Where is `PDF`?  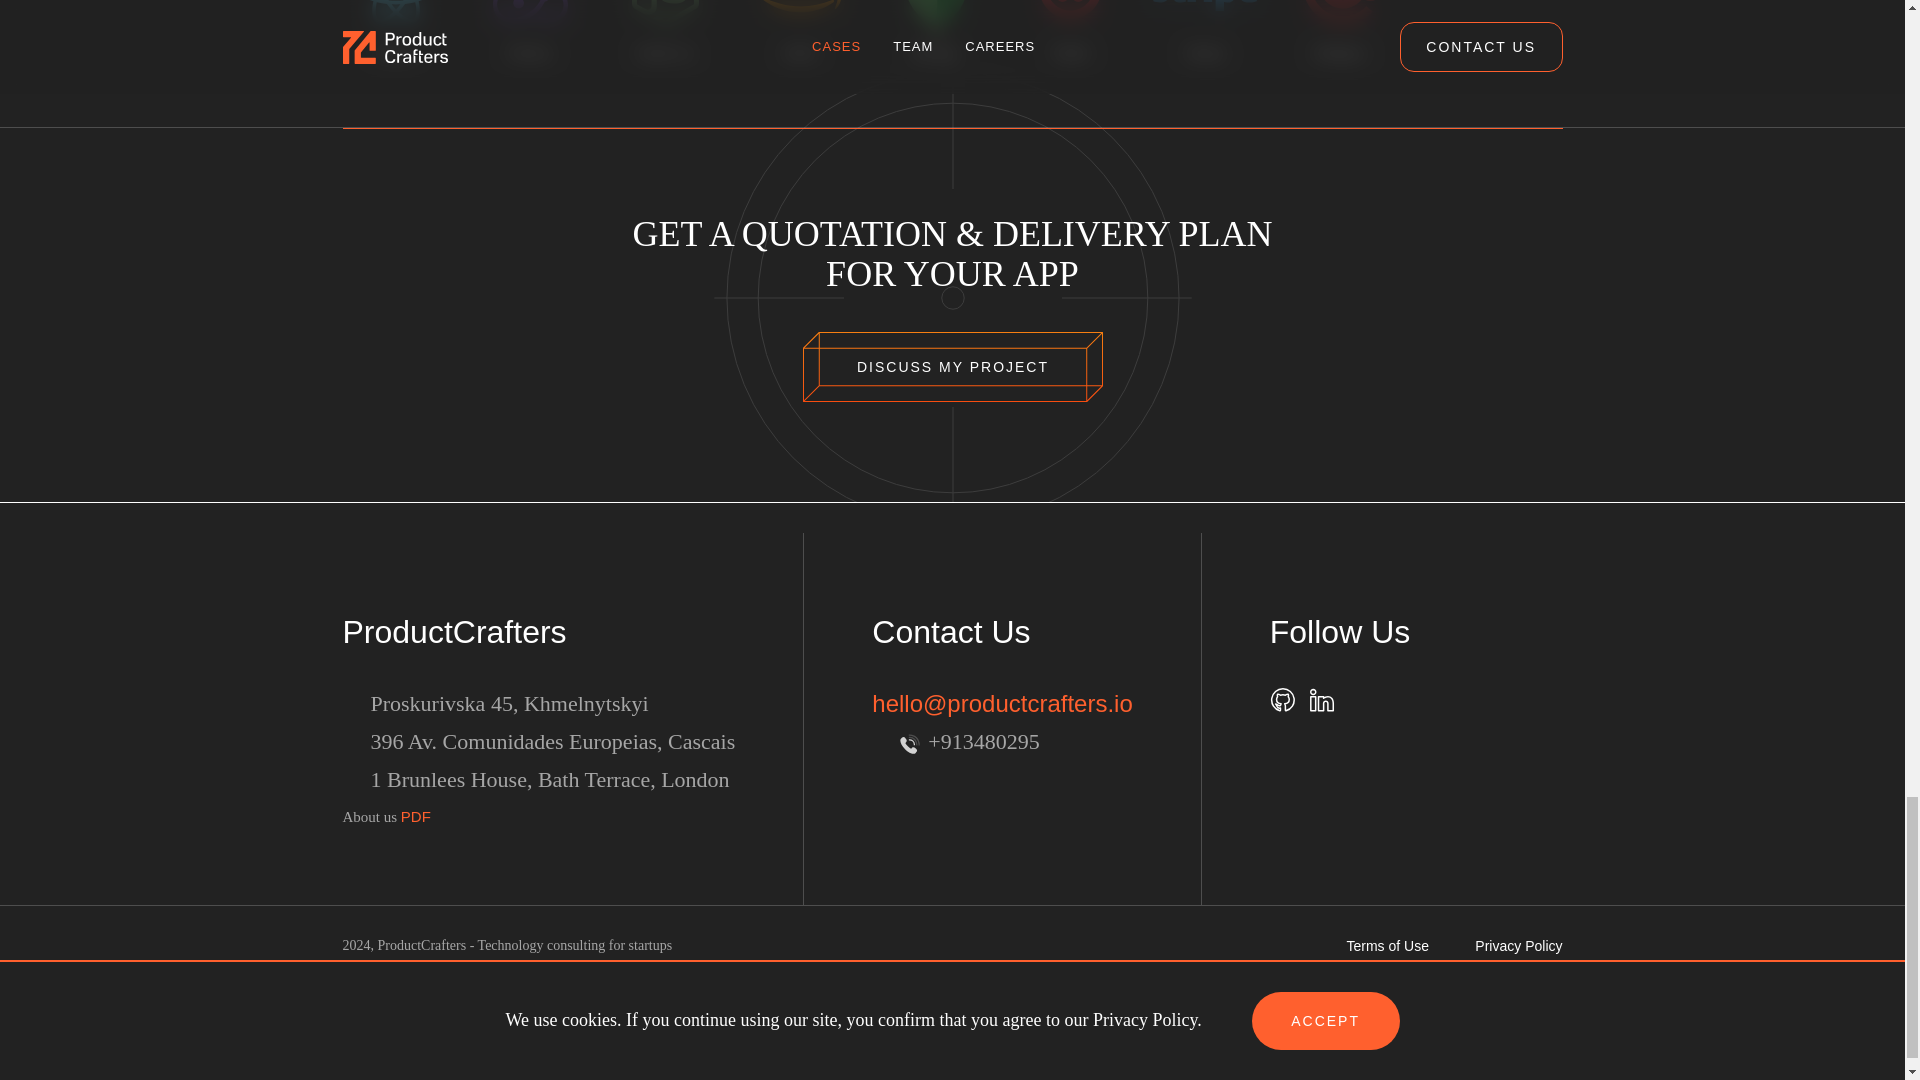
PDF is located at coordinates (416, 816).